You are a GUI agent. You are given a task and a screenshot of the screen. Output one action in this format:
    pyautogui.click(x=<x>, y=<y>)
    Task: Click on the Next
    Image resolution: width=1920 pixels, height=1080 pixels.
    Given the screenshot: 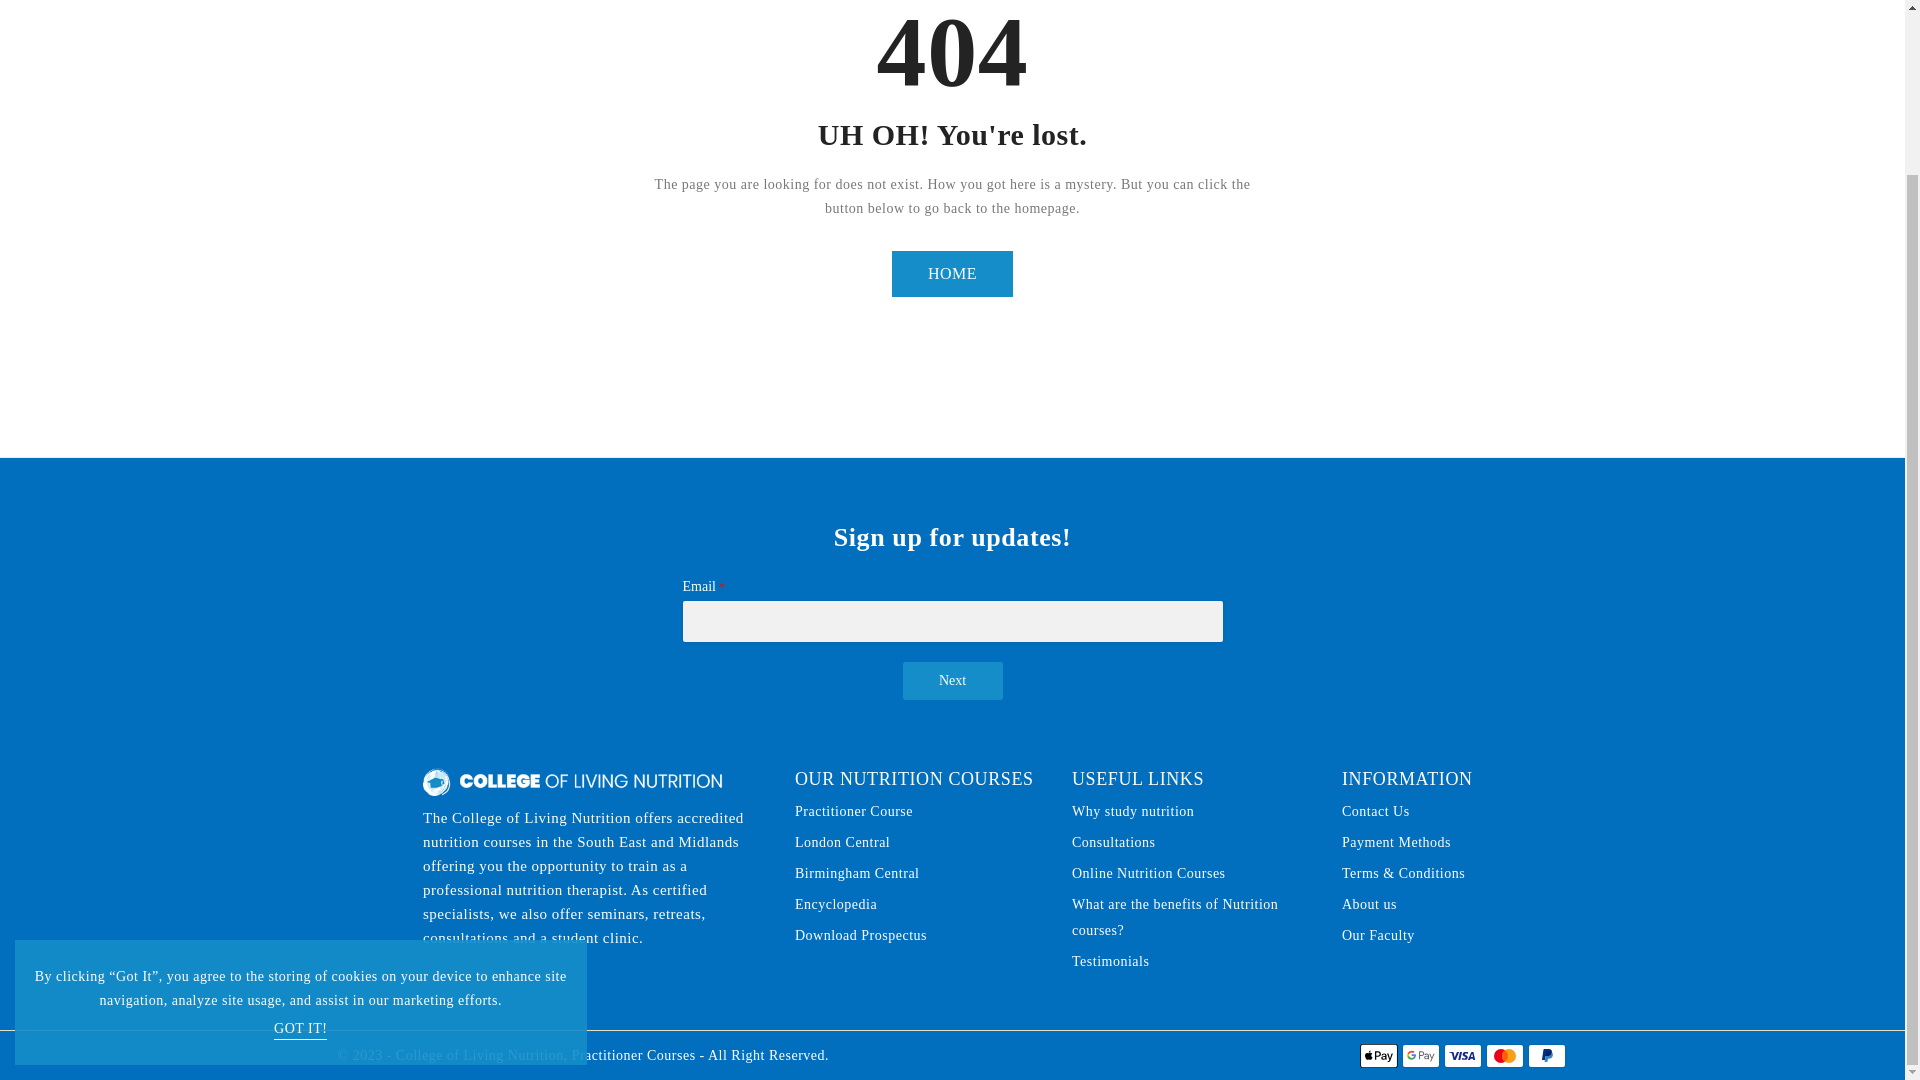 What is the action you would take?
    pyautogui.click(x=952, y=680)
    